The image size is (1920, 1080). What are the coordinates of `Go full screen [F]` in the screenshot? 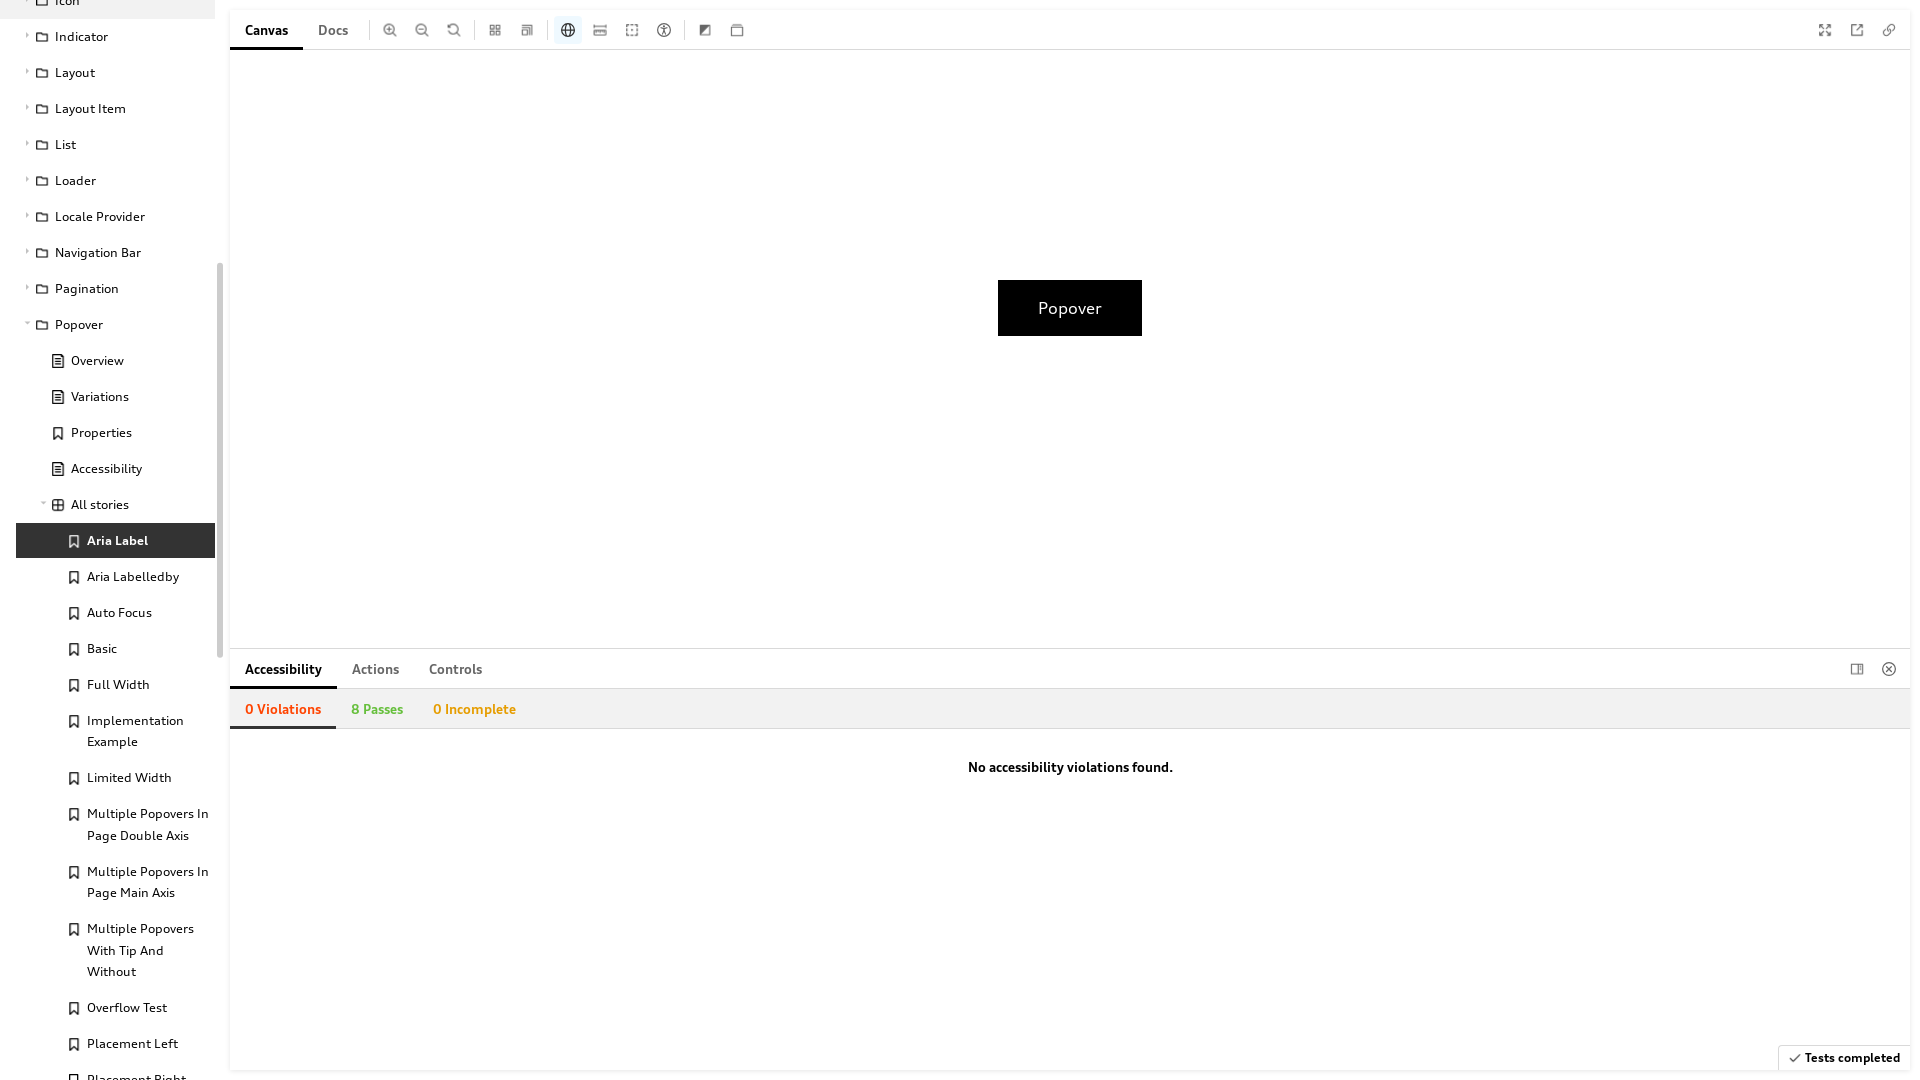 It's located at (1825, 30).